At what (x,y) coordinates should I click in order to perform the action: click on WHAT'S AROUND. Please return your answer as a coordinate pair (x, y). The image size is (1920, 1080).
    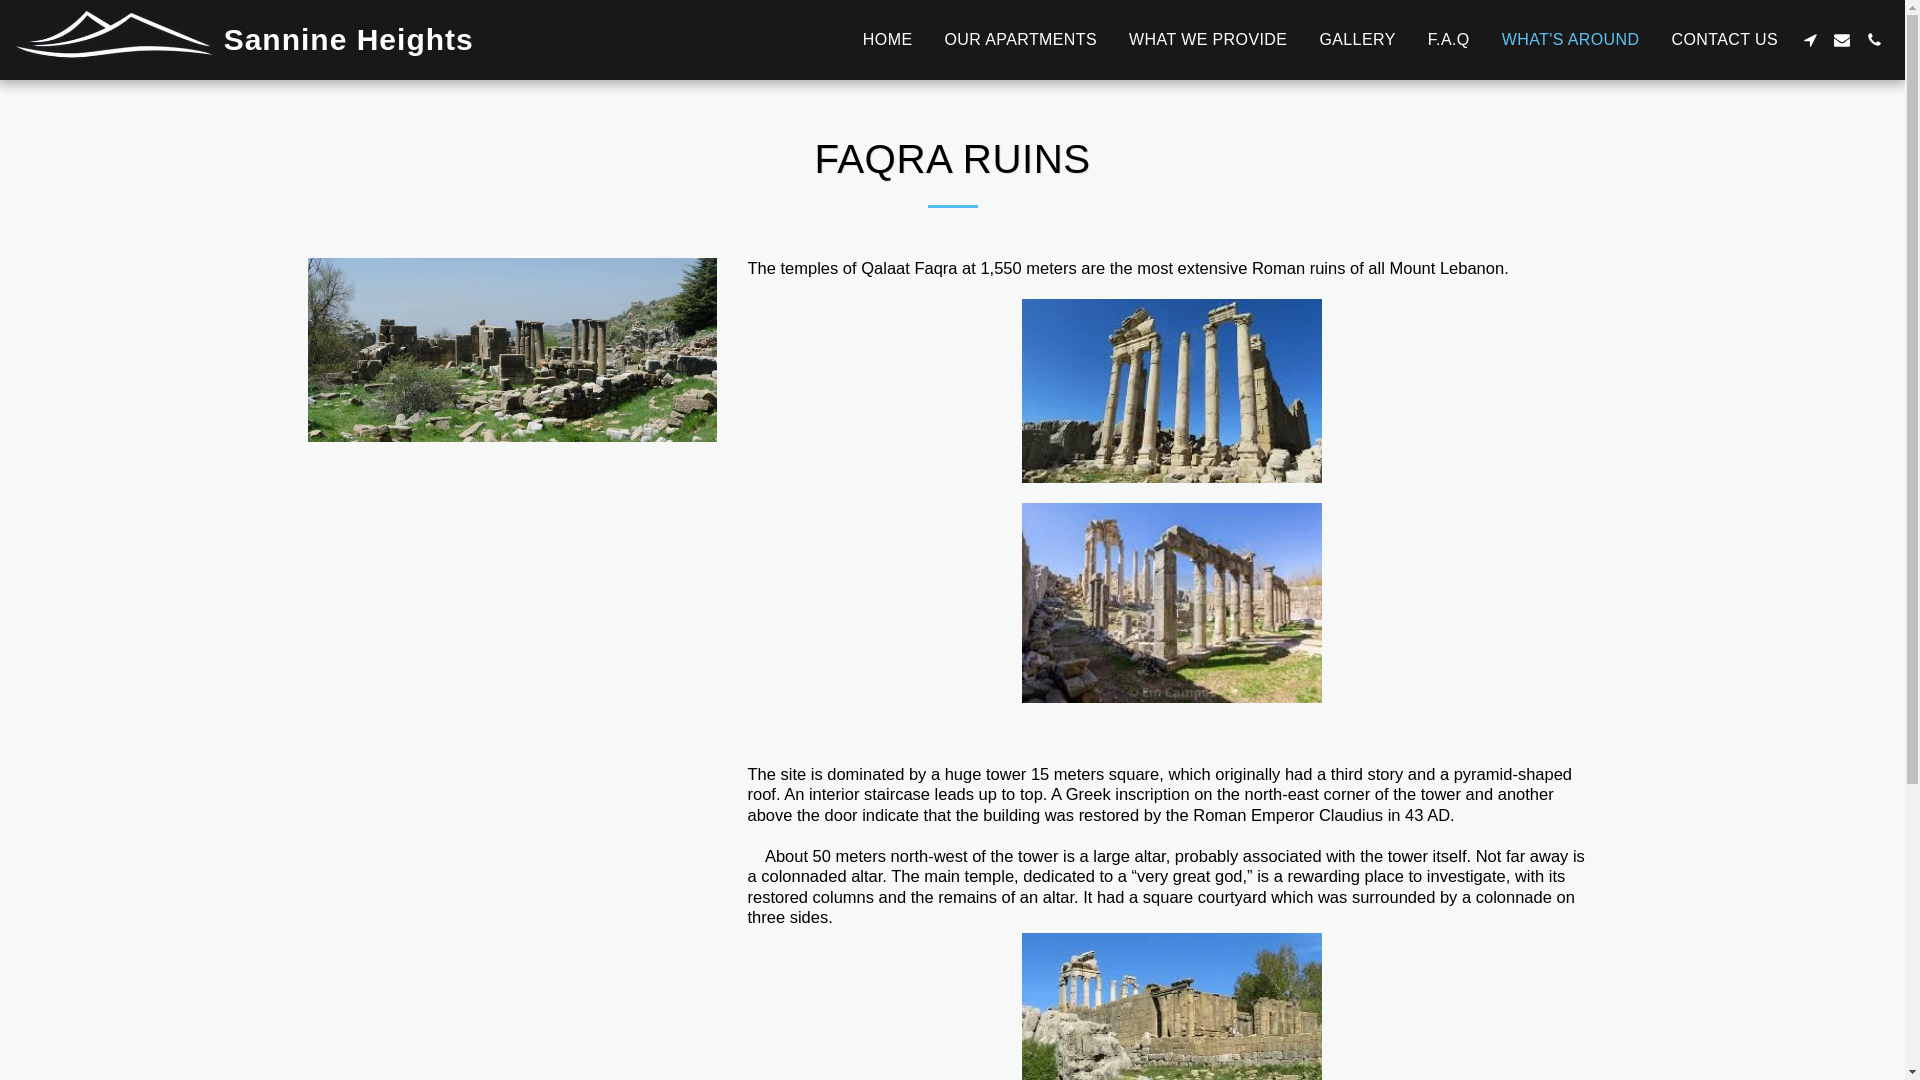
    Looking at the image, I should click on (1570, 40).